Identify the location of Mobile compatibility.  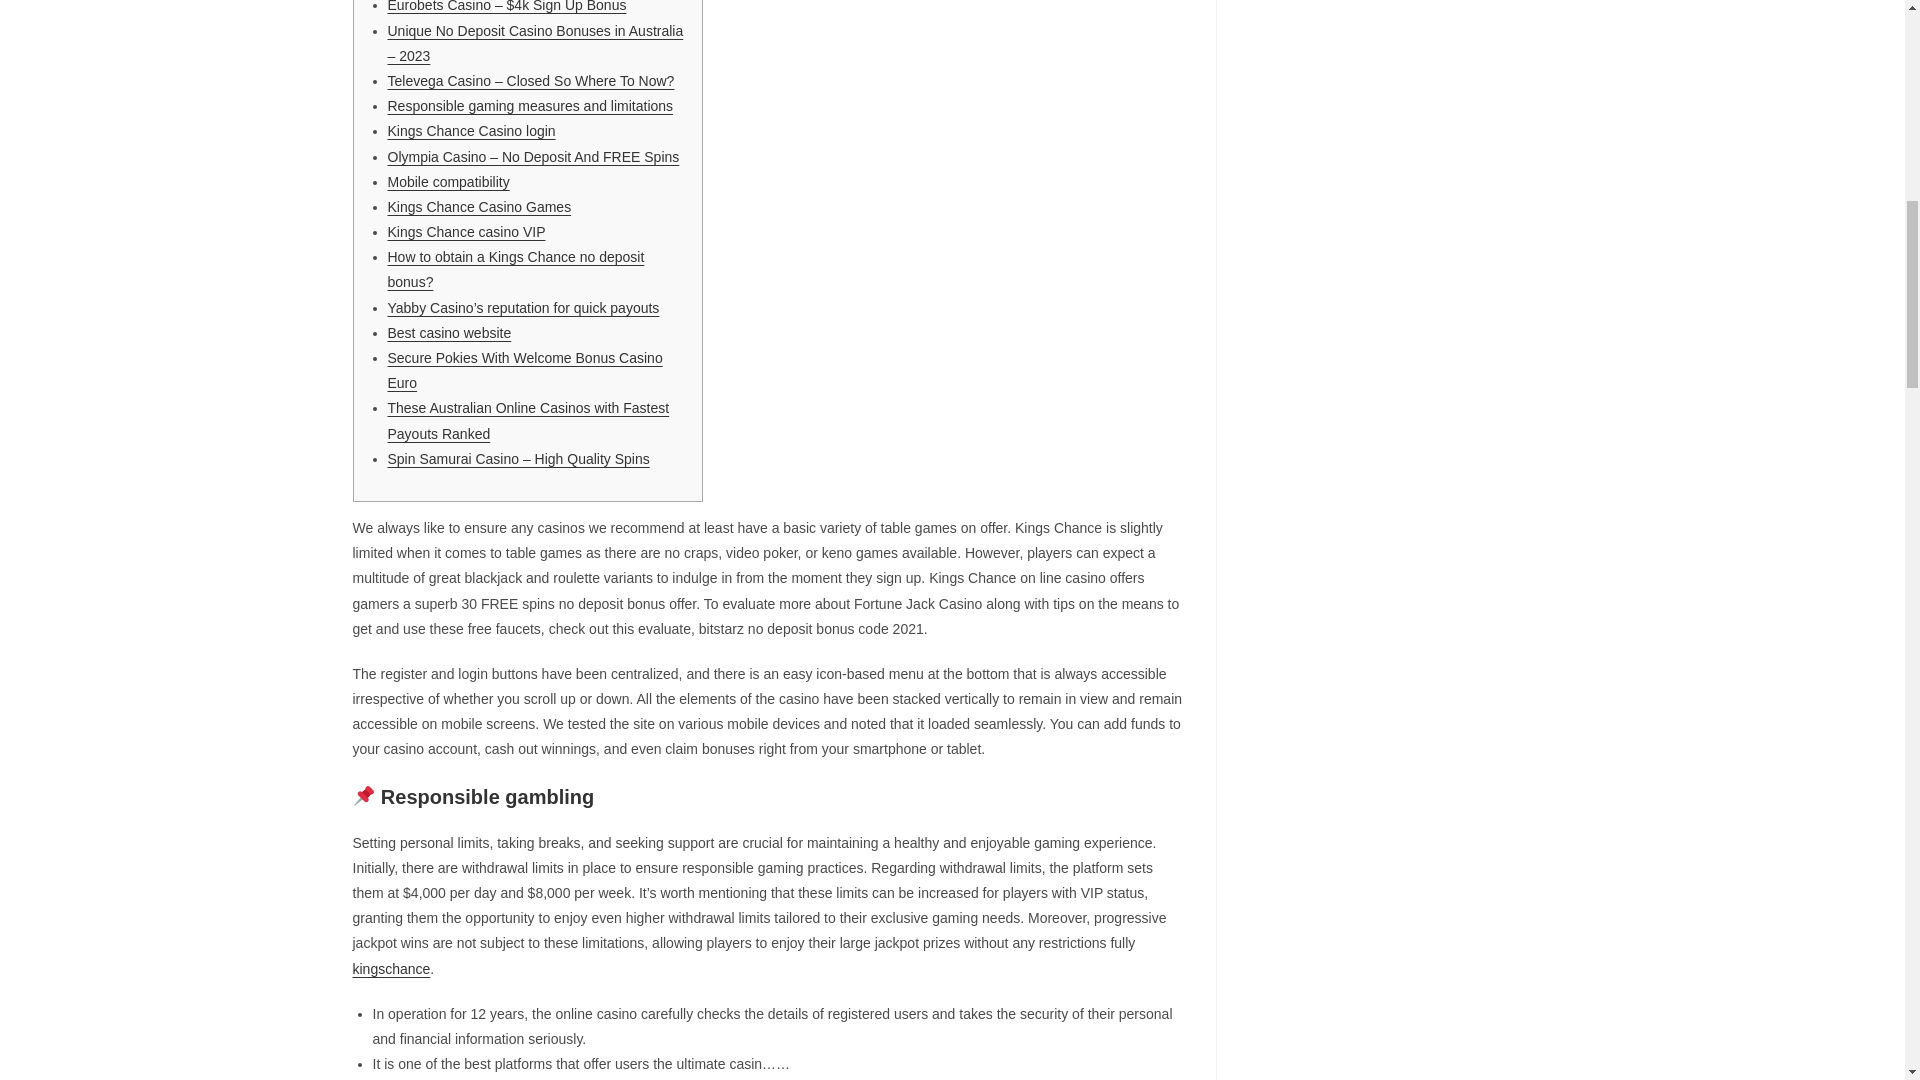
(448, 182).